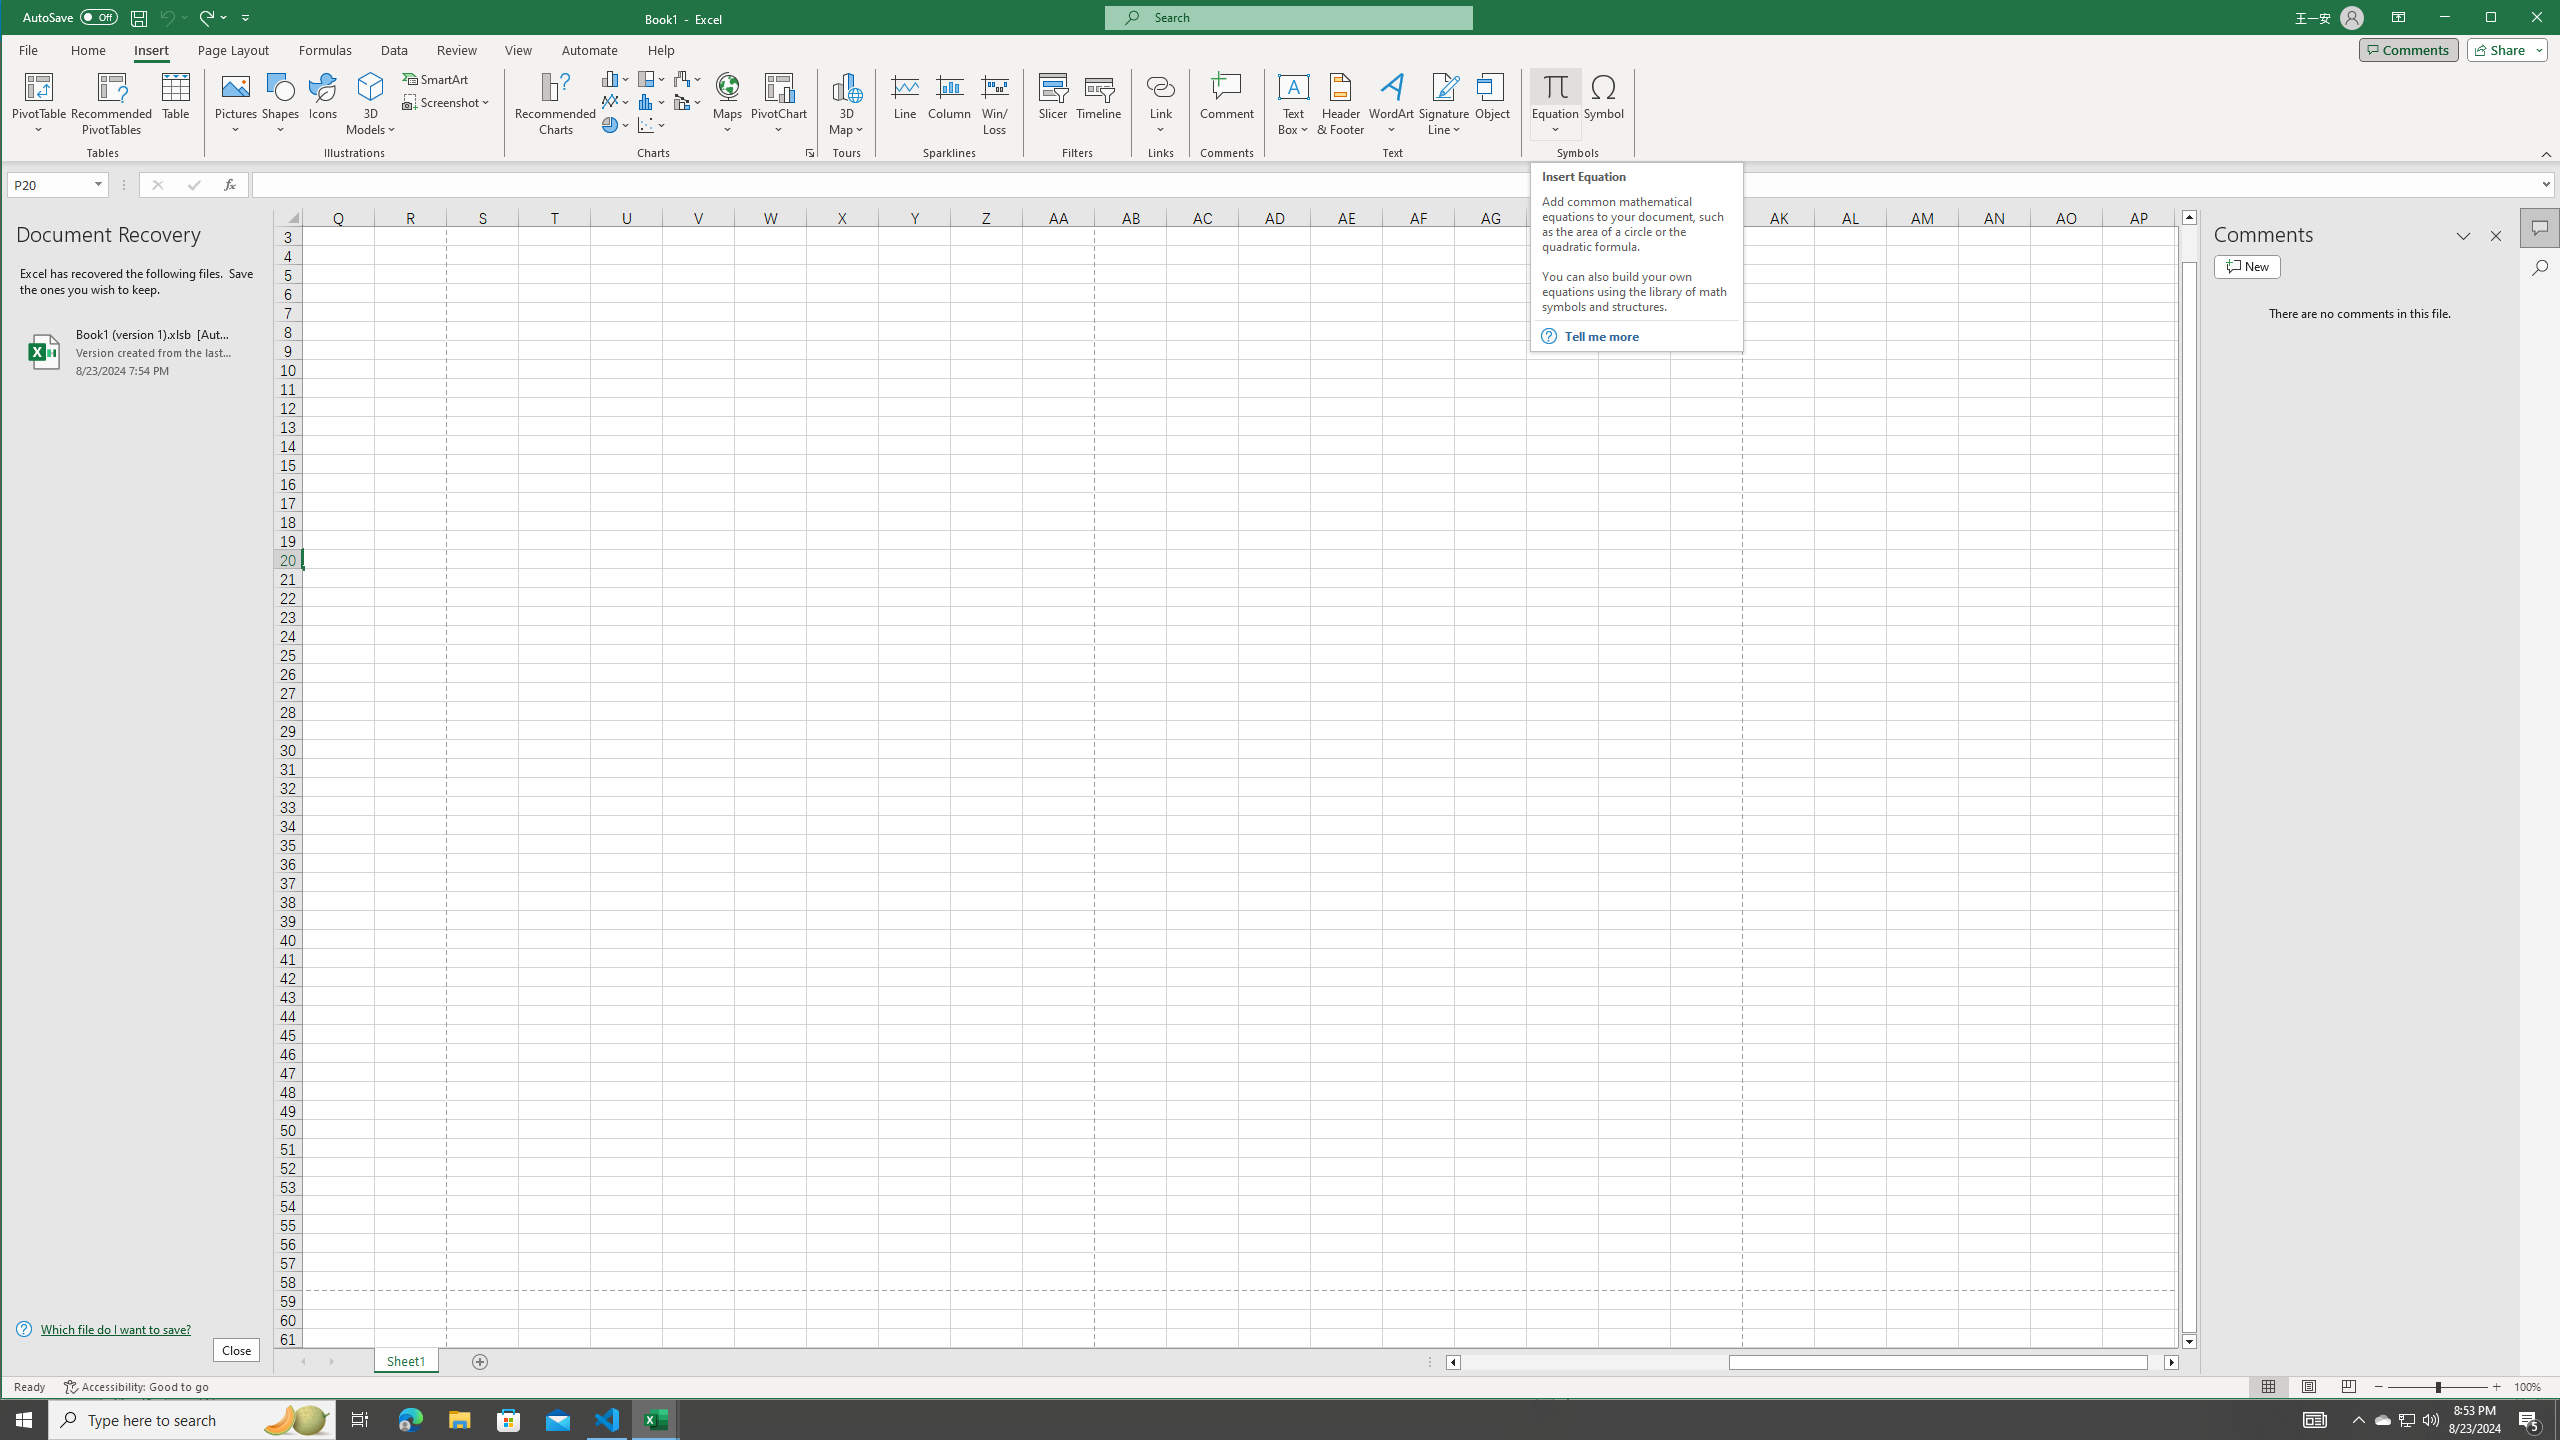  Describe the element at coordinates (994, 104) in the screenshot. I see `Win/Loss` at that location.